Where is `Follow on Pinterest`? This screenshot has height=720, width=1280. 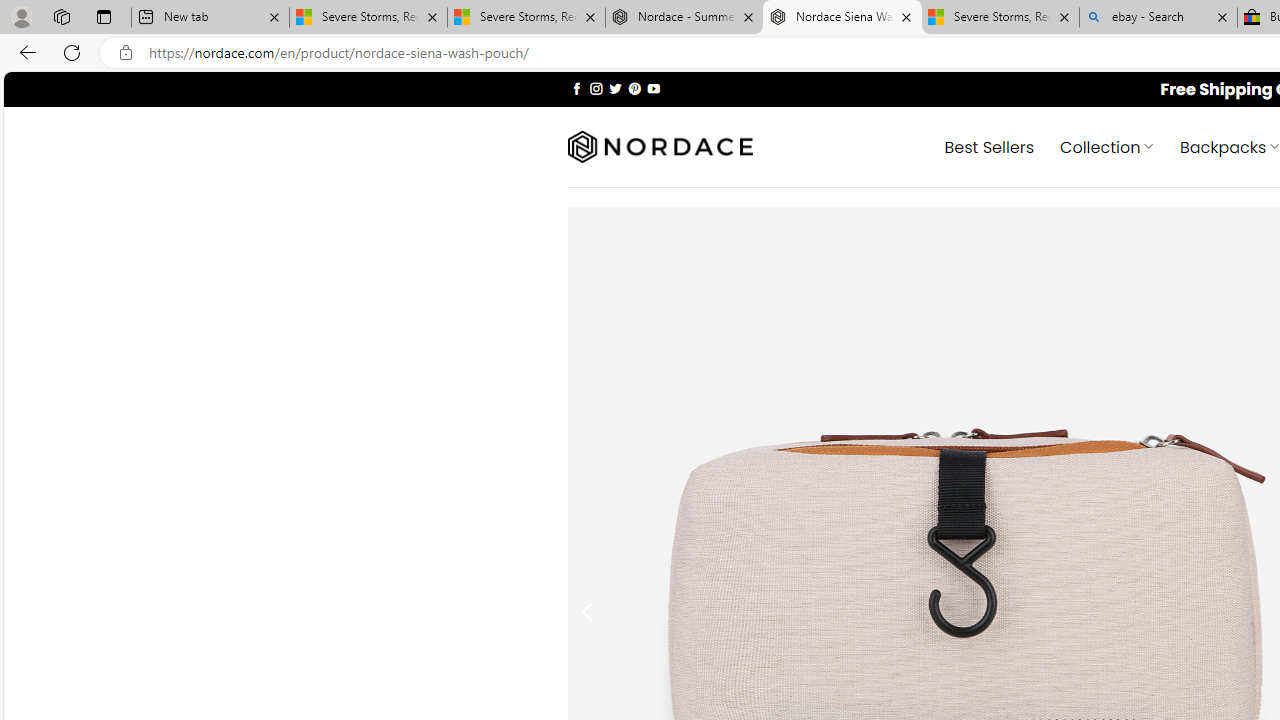
Follow on Pinterest is located at coordinates (634, 88).